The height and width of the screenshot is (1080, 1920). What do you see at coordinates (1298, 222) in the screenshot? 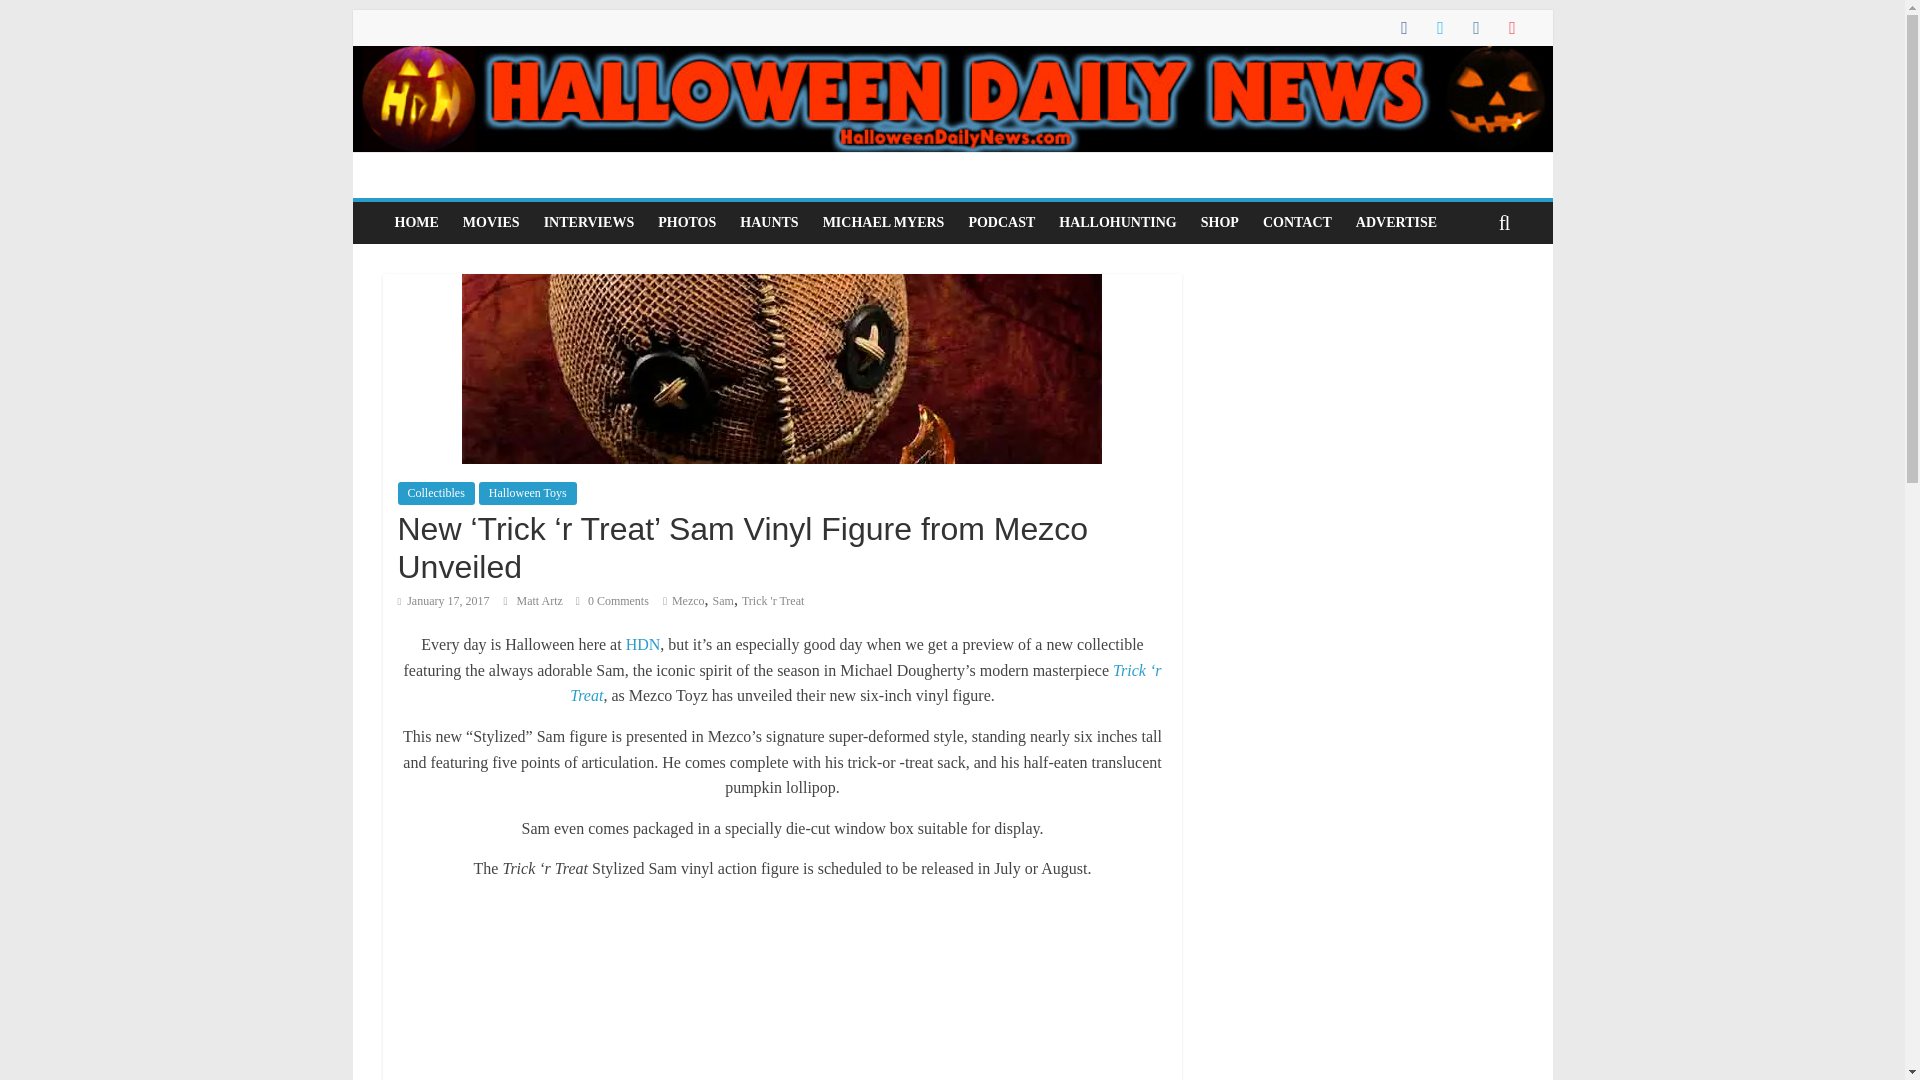
I see `CONTACT` at bounding box center [1298, 222].